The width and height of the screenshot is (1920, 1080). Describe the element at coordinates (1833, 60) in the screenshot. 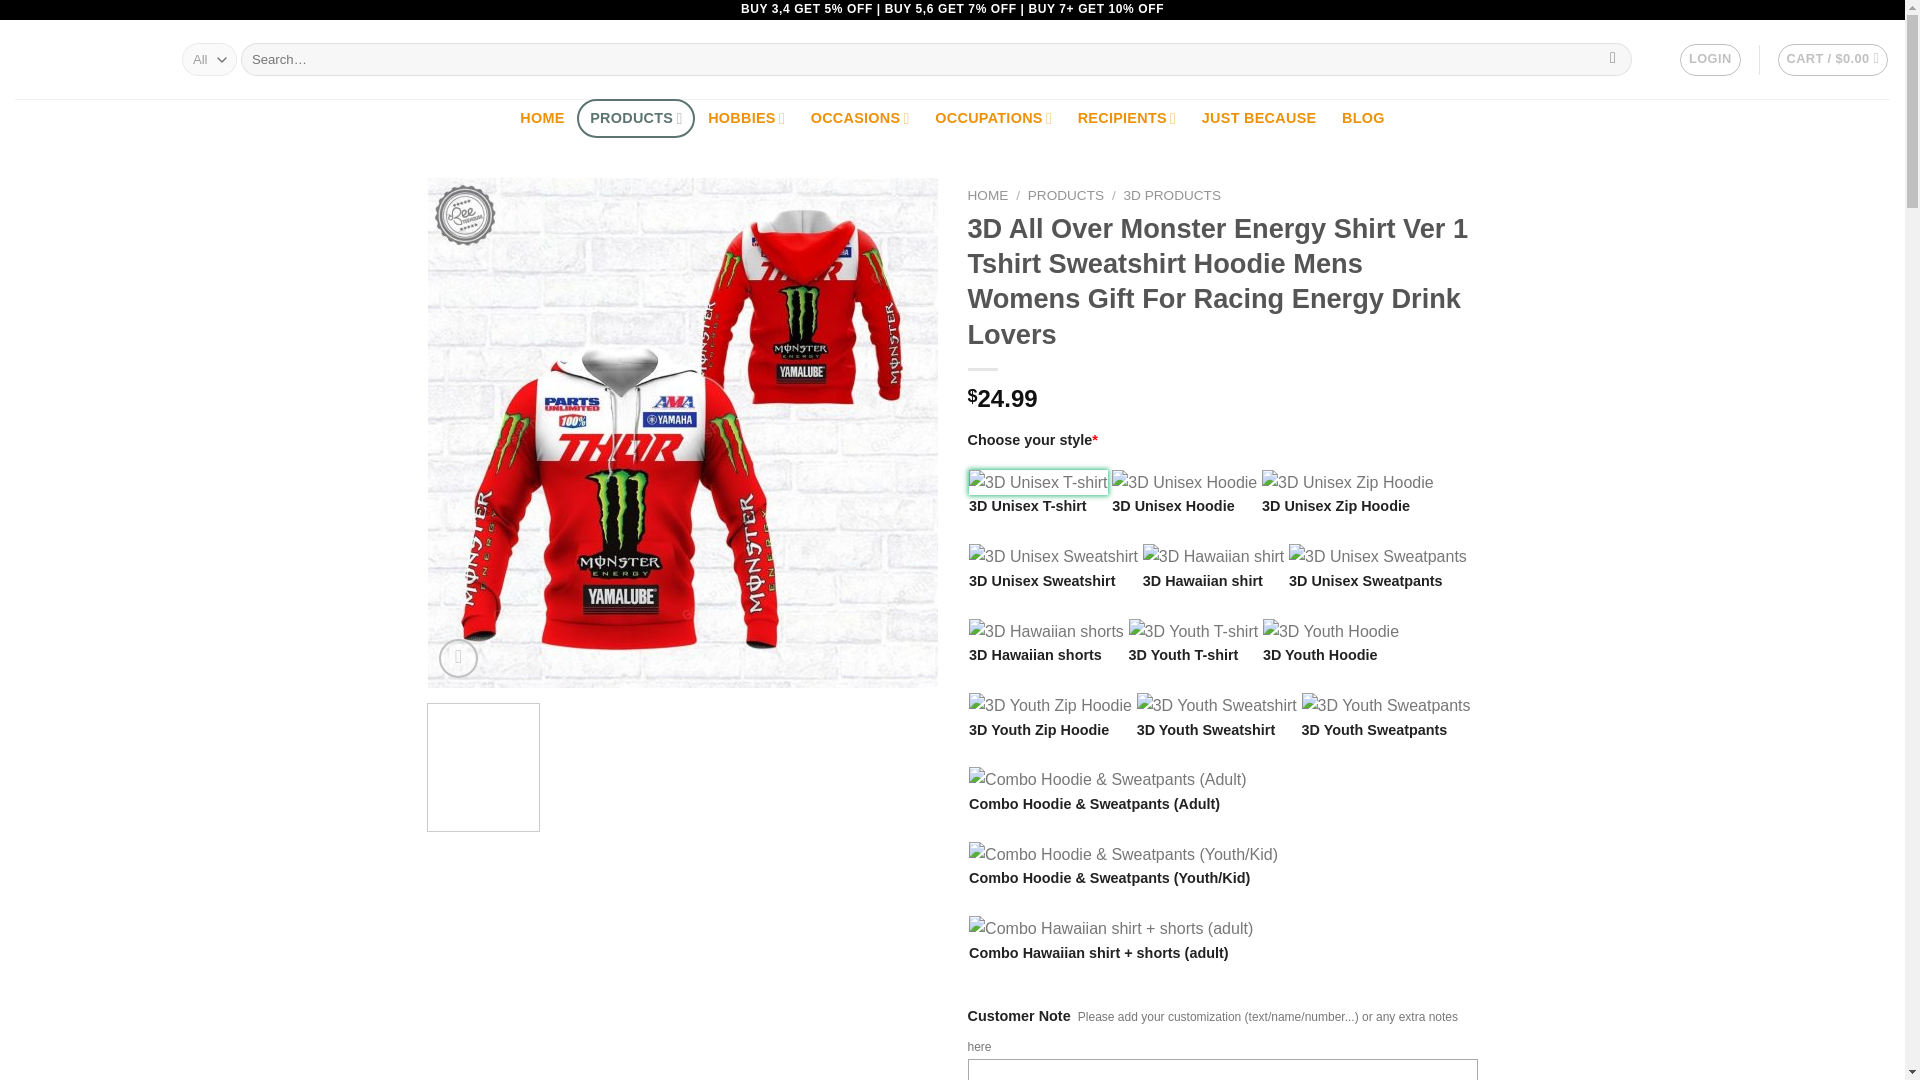

I see `Cart` at that location.